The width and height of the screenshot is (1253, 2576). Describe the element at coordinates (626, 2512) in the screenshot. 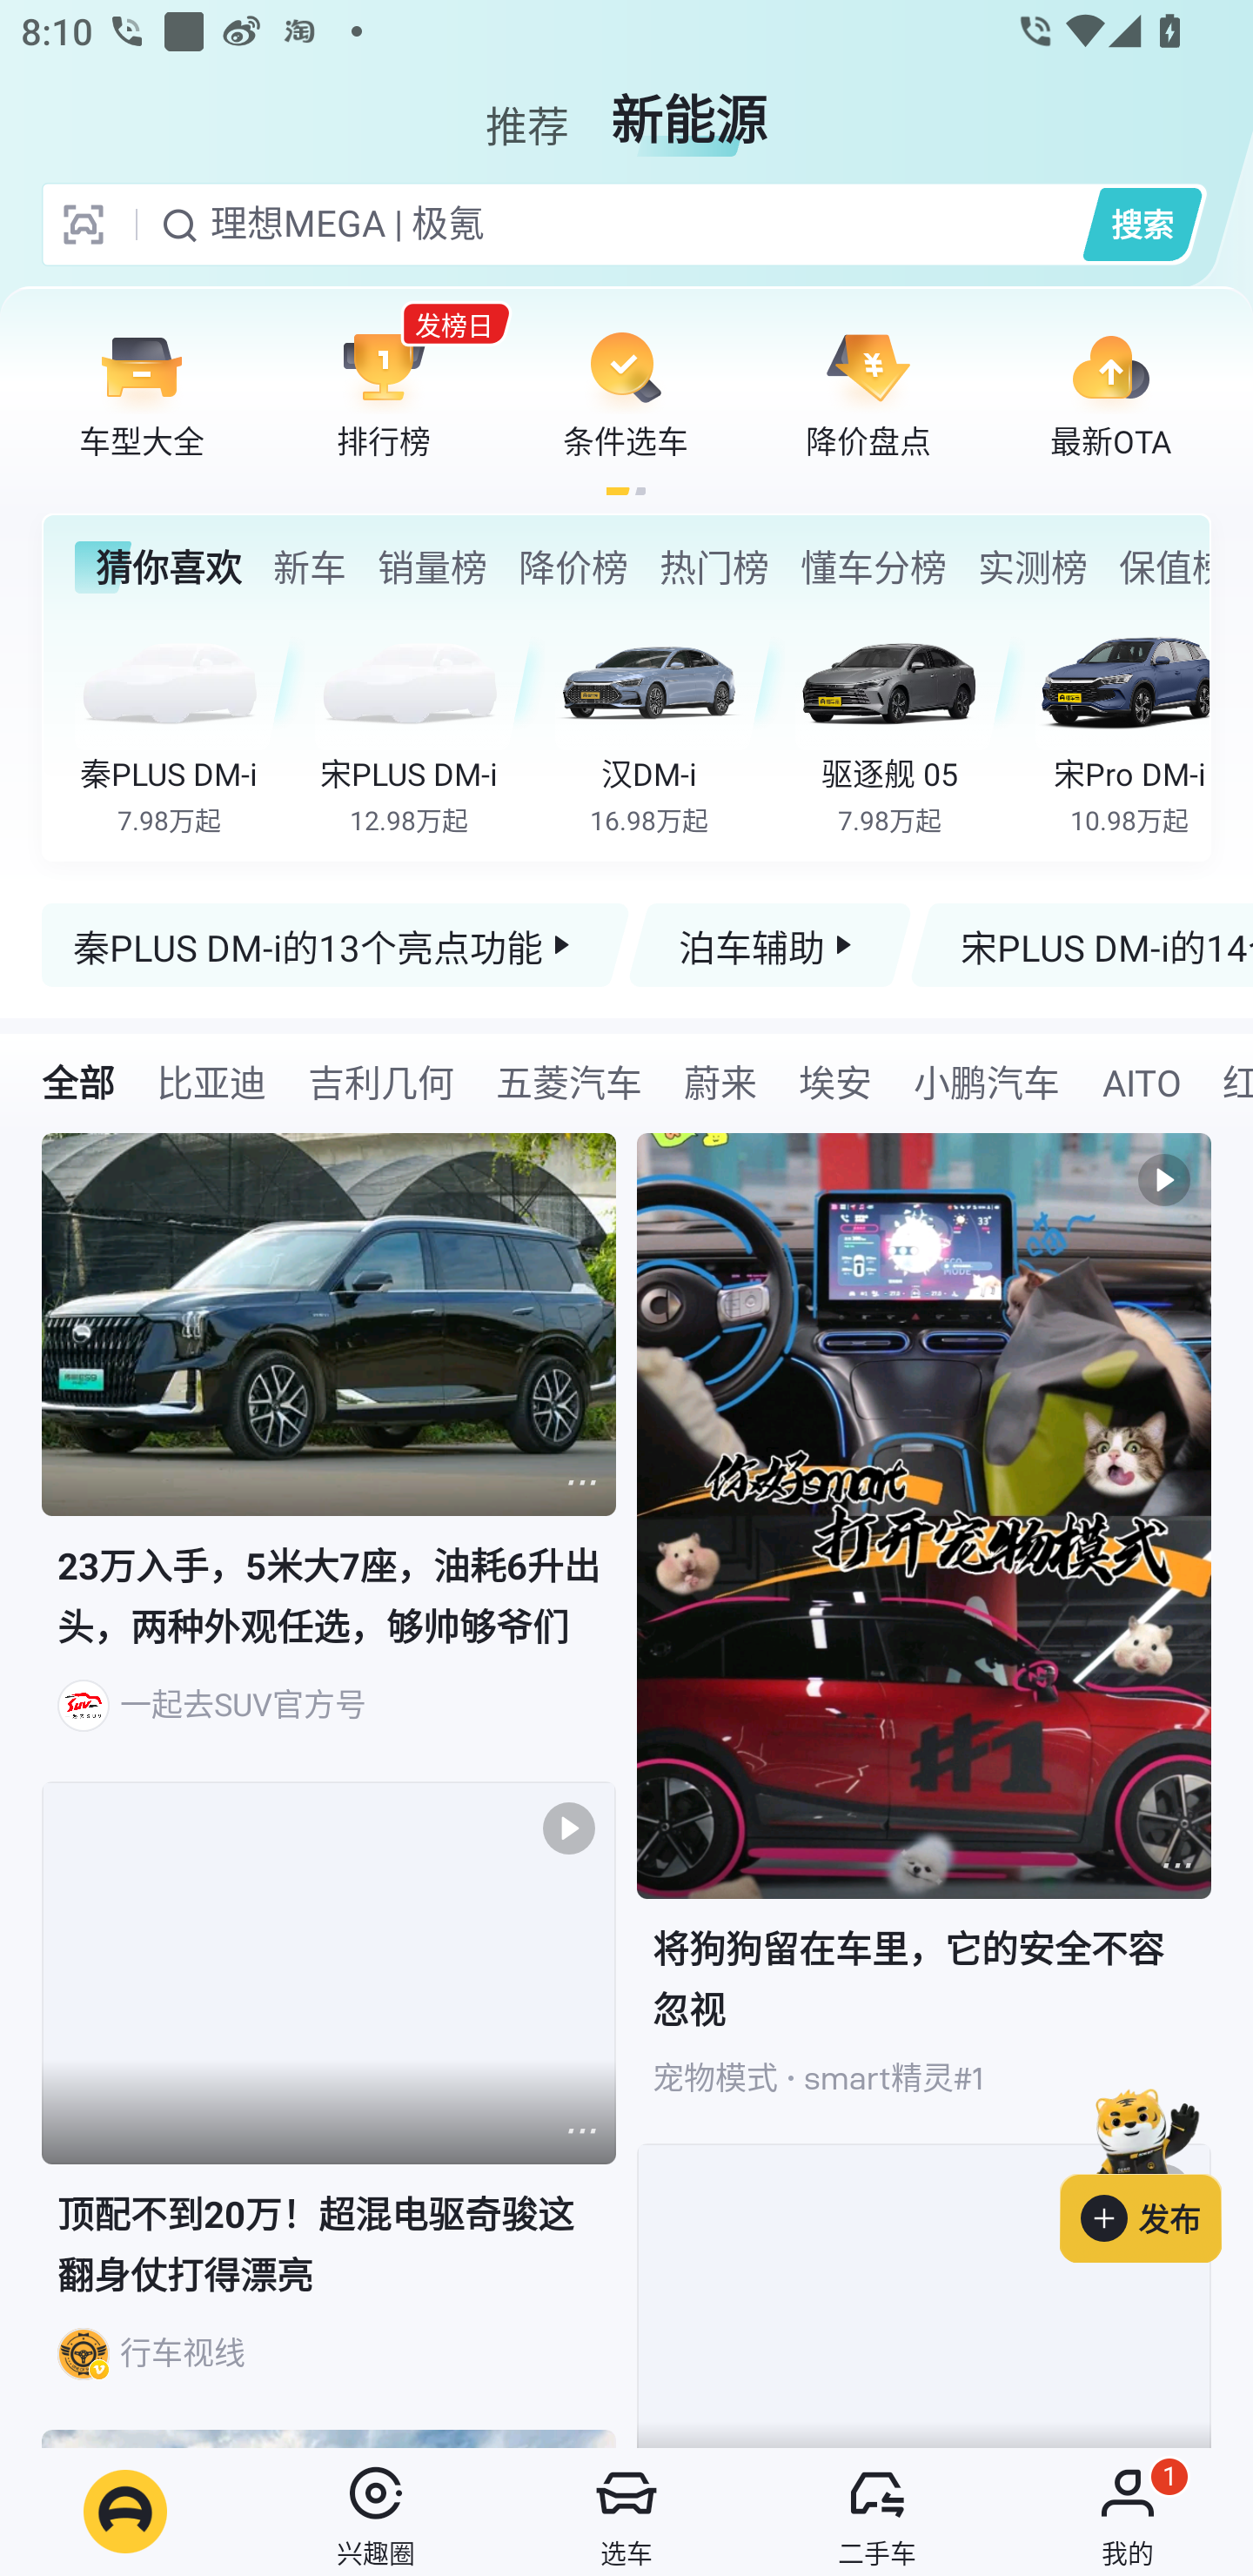

I see ` 选车` at that location.